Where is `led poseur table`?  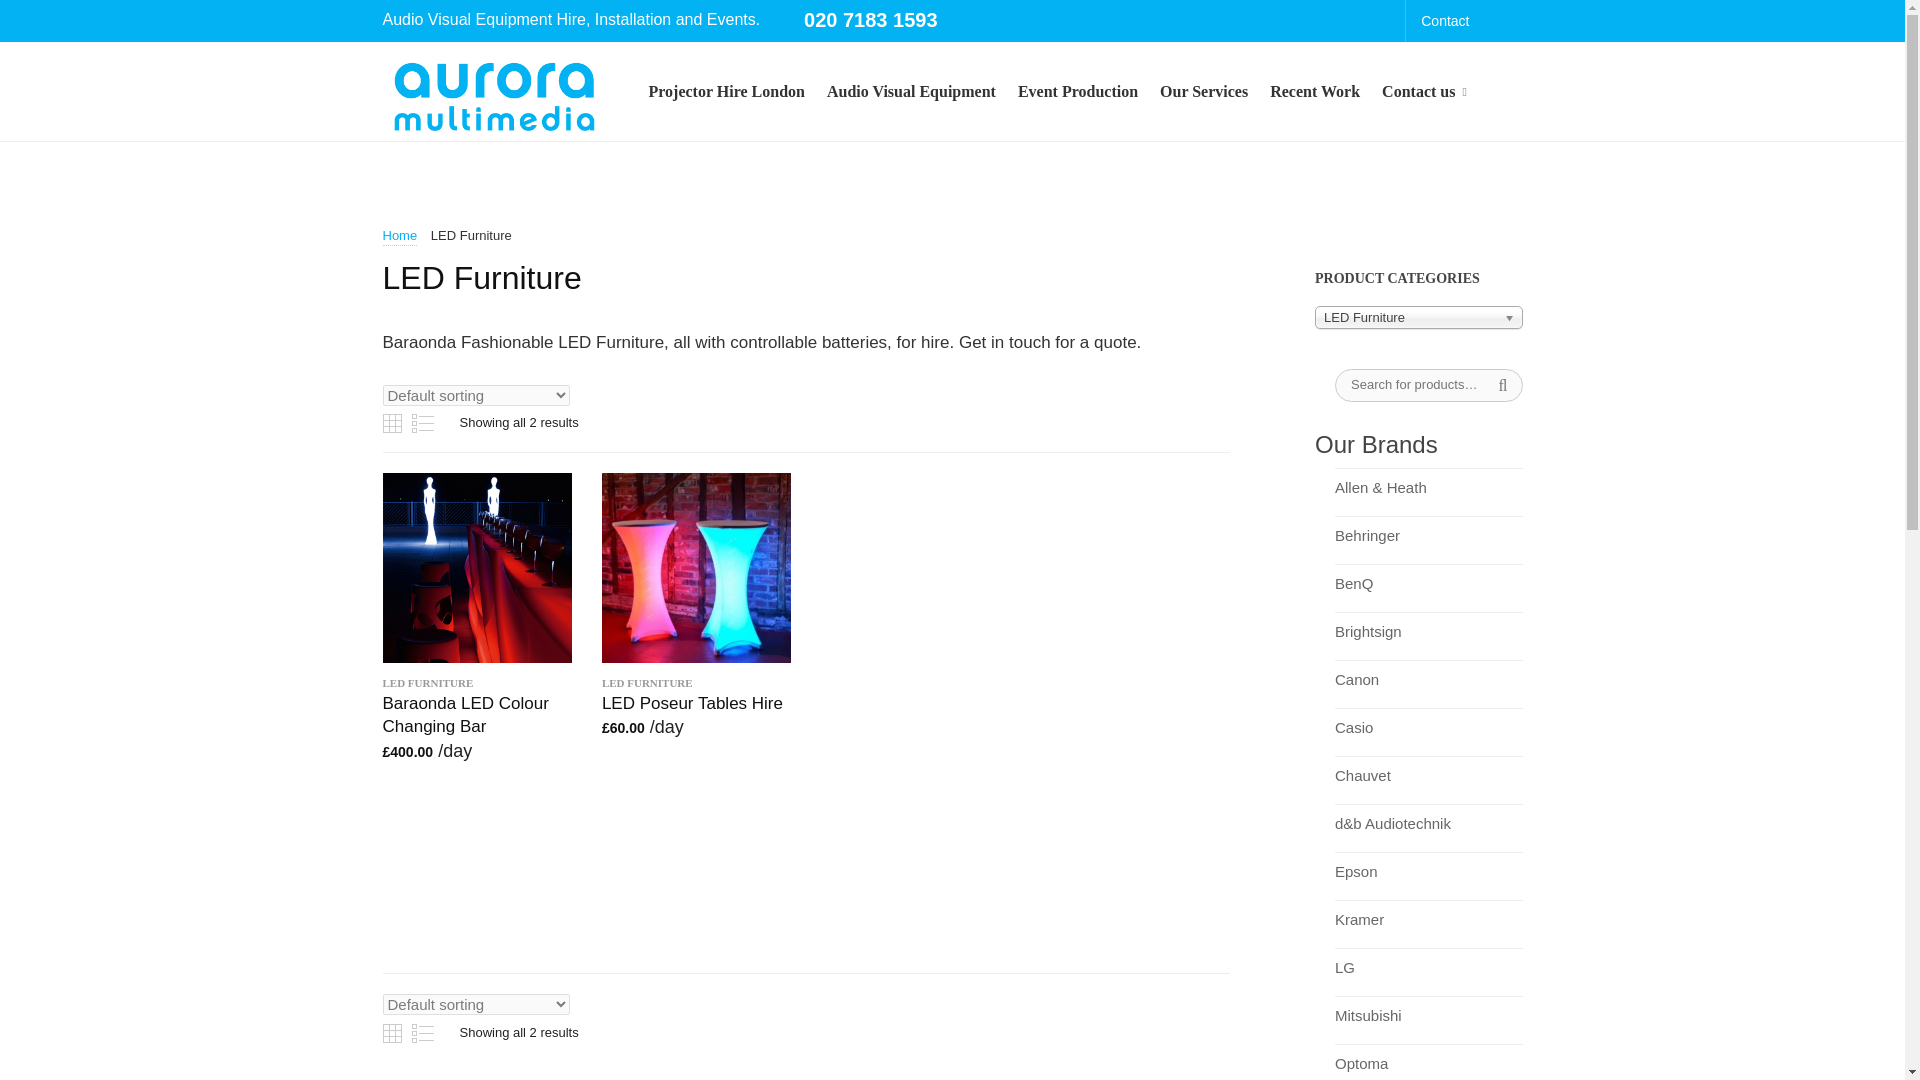 led poseur table is located at coordinates (696, 568).